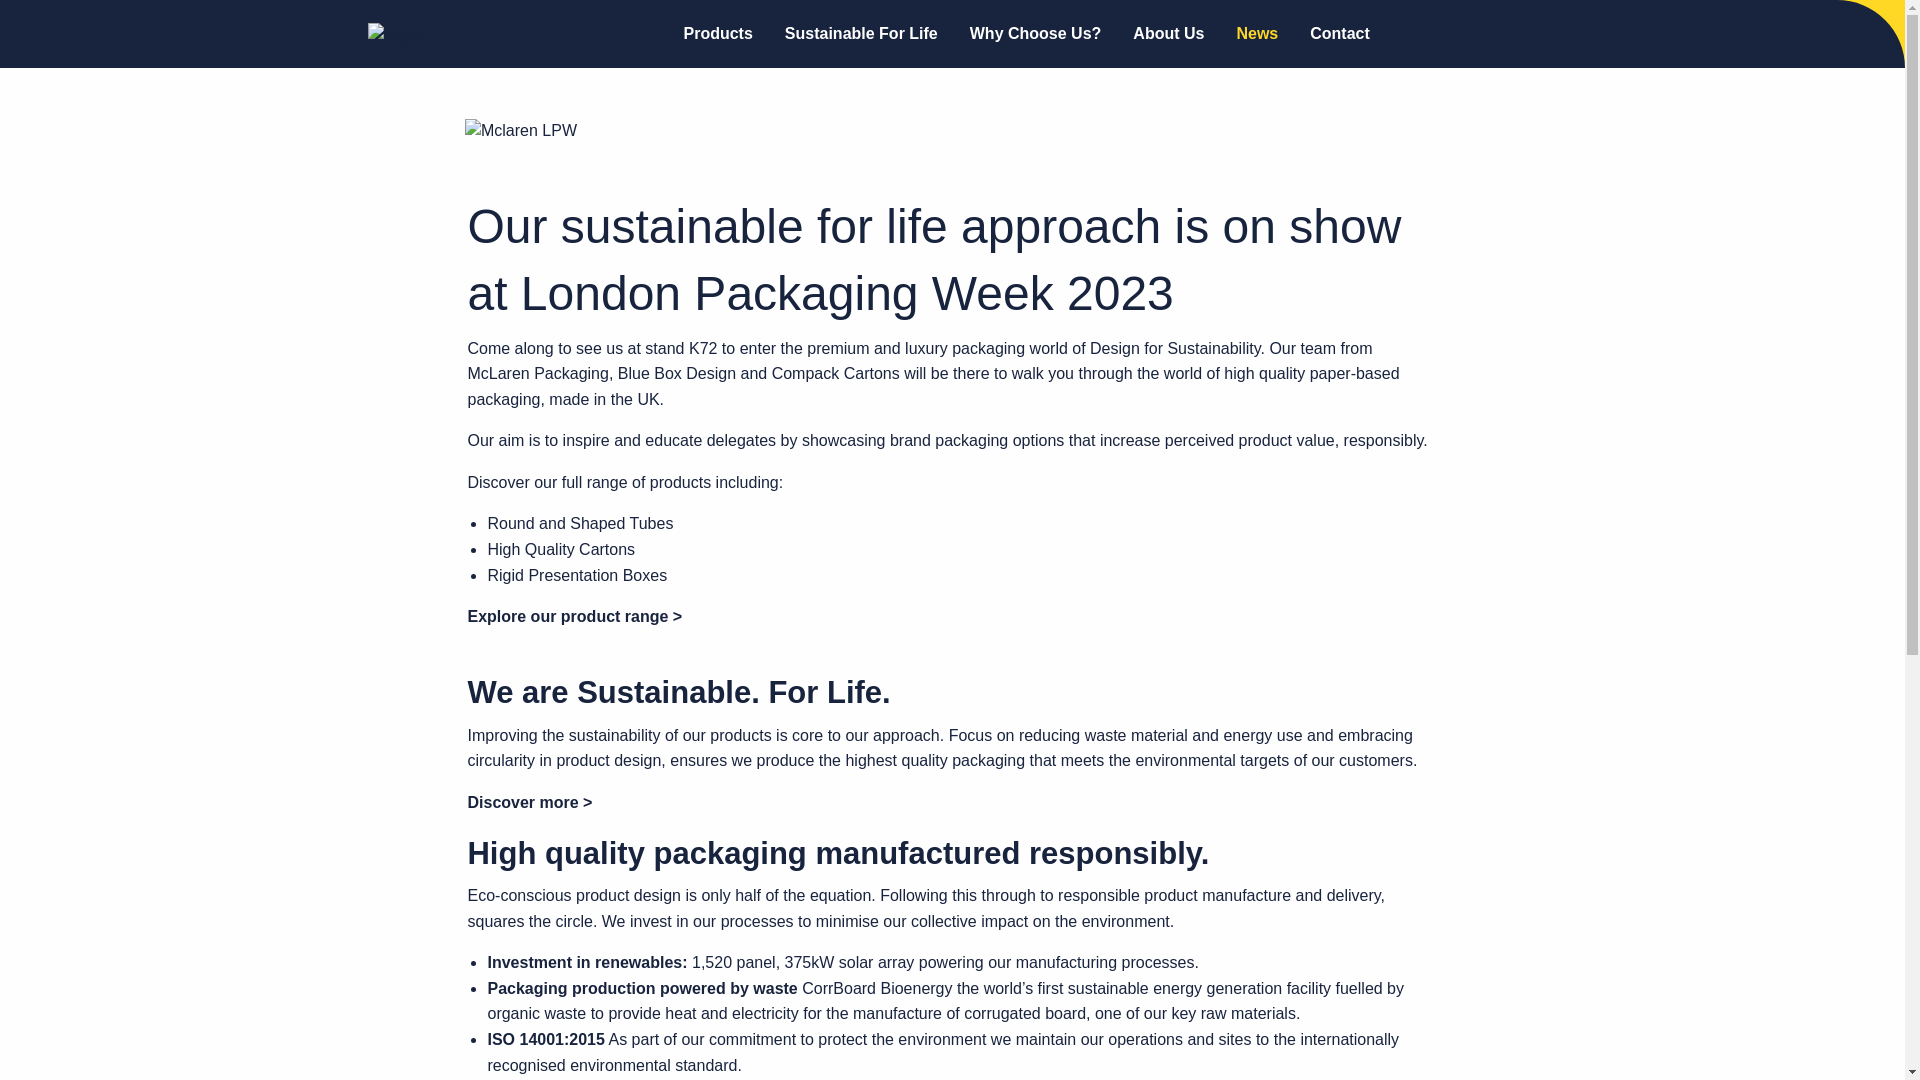  What do you see at coordinates (1340, 34) in the screenshot?
I see `Contact` at bounding box center [1340, 34].